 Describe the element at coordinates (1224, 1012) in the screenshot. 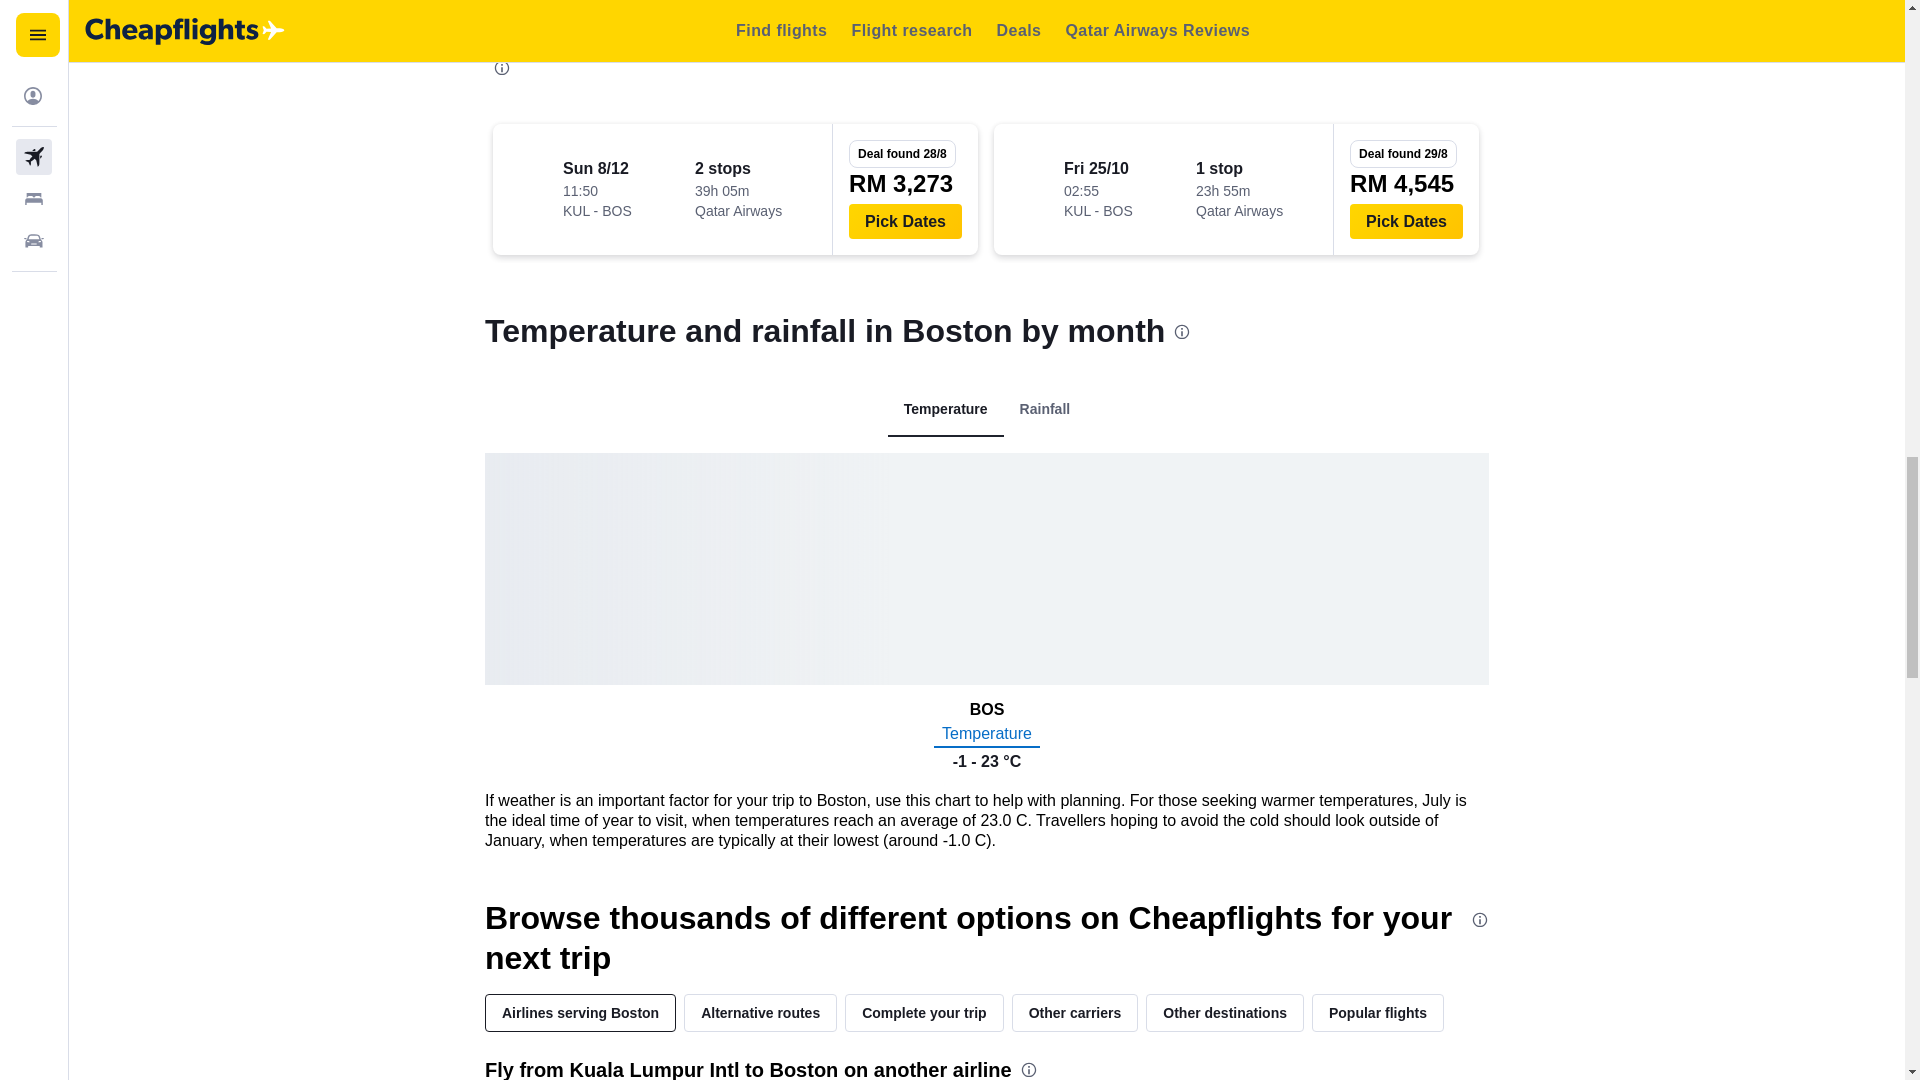

I see `Other destinations` at that location.